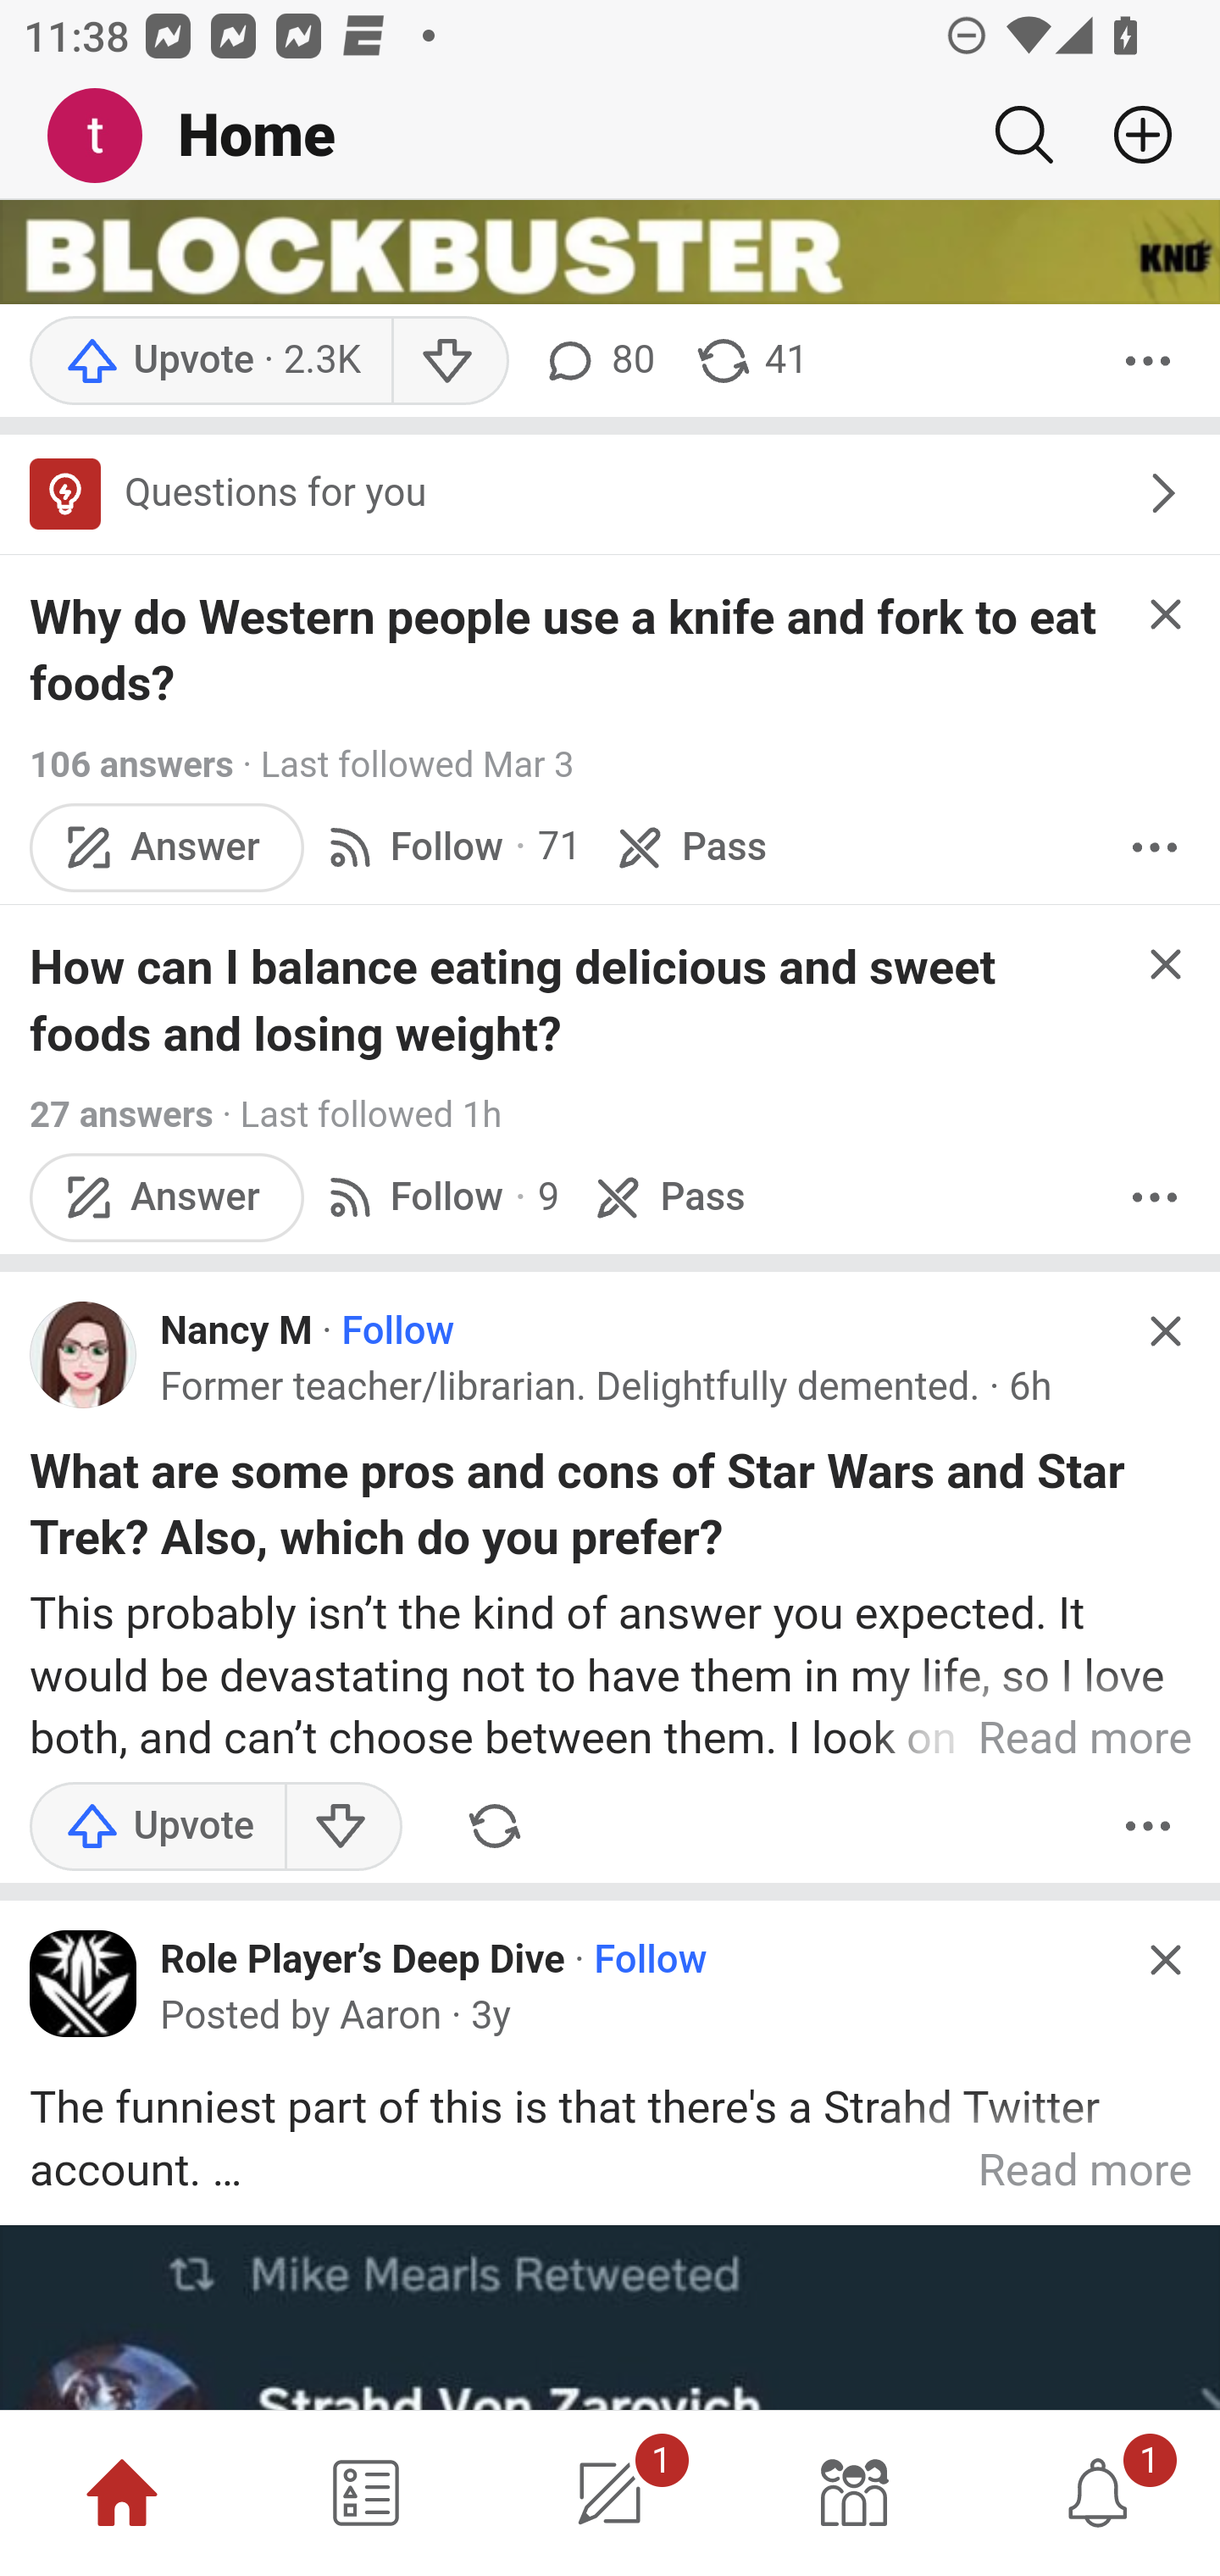 This screenshot has width=1220, height=2576. Describe the element at coordinates (84, 1983) in the screenshot. I see `Icon for Role Player’s Deep Dive` at that location.